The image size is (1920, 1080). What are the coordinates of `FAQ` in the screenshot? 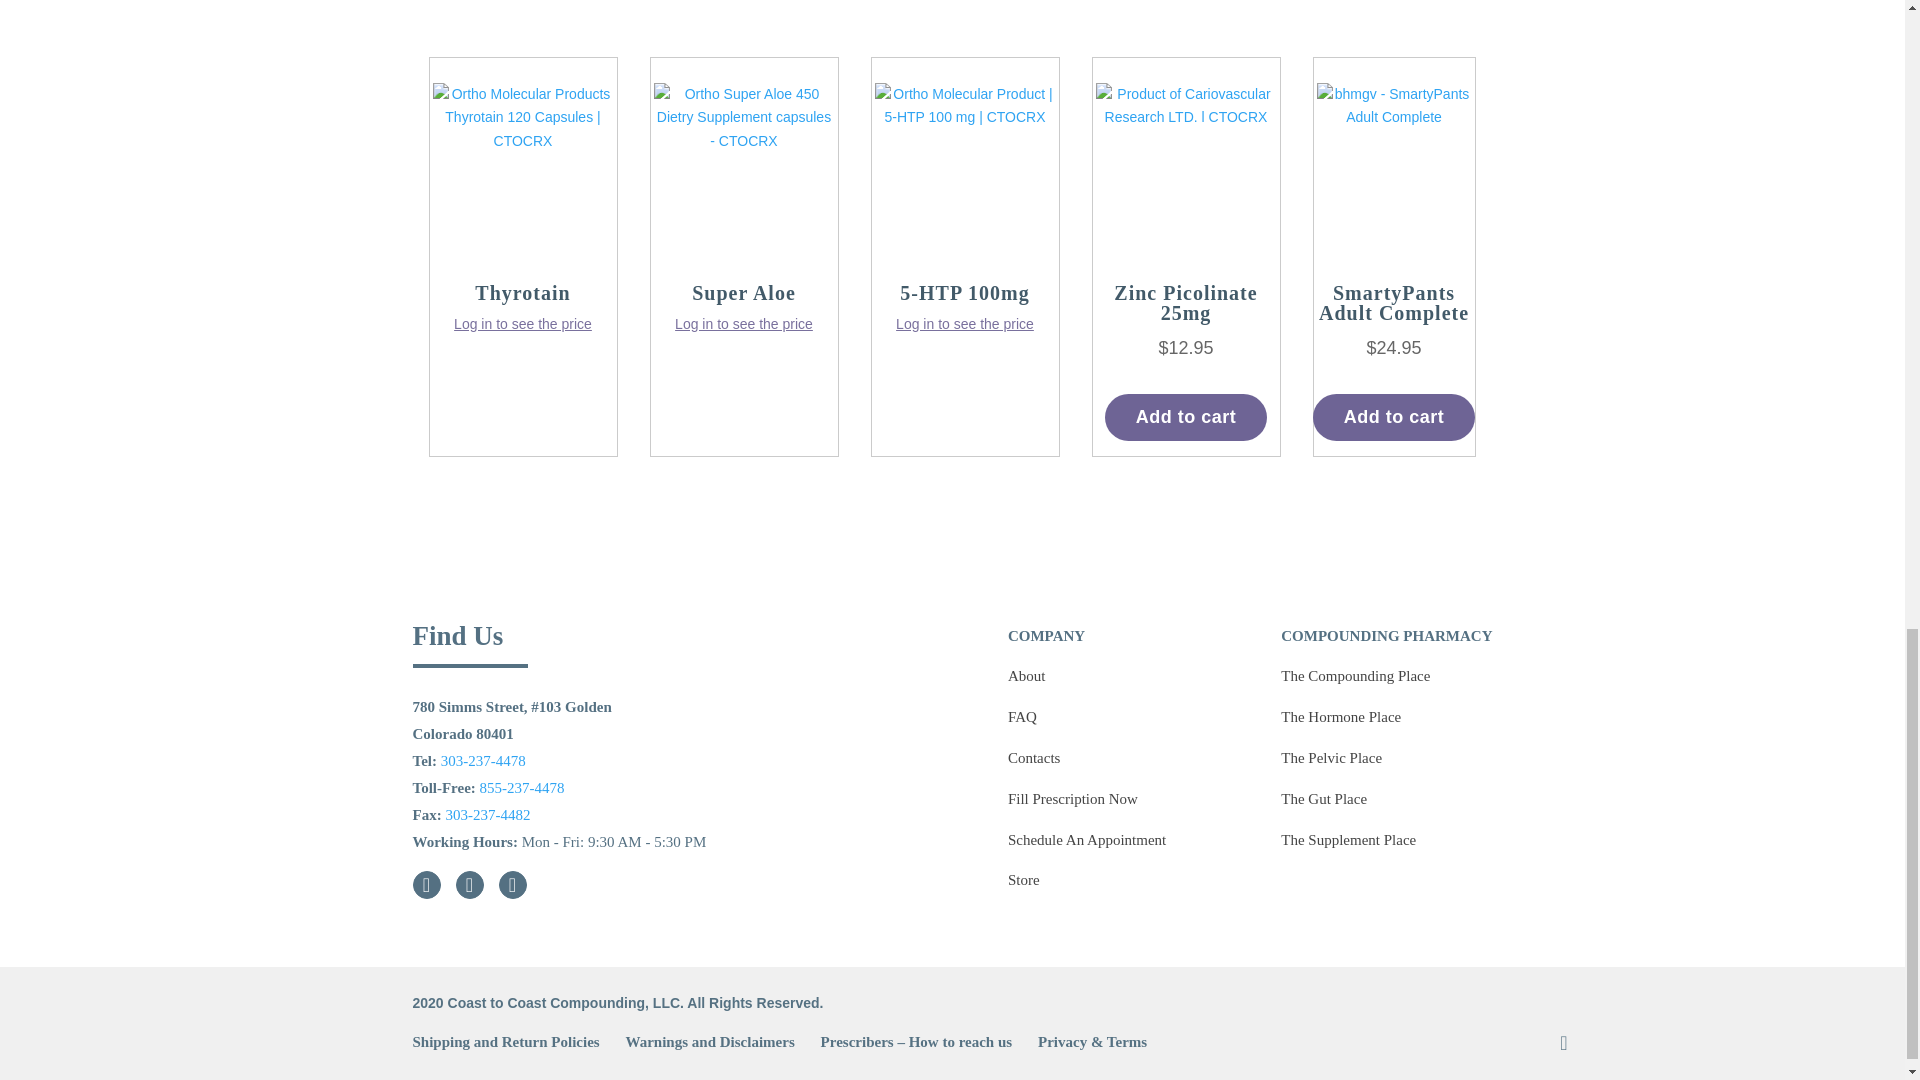 It's located at (1022, 716).